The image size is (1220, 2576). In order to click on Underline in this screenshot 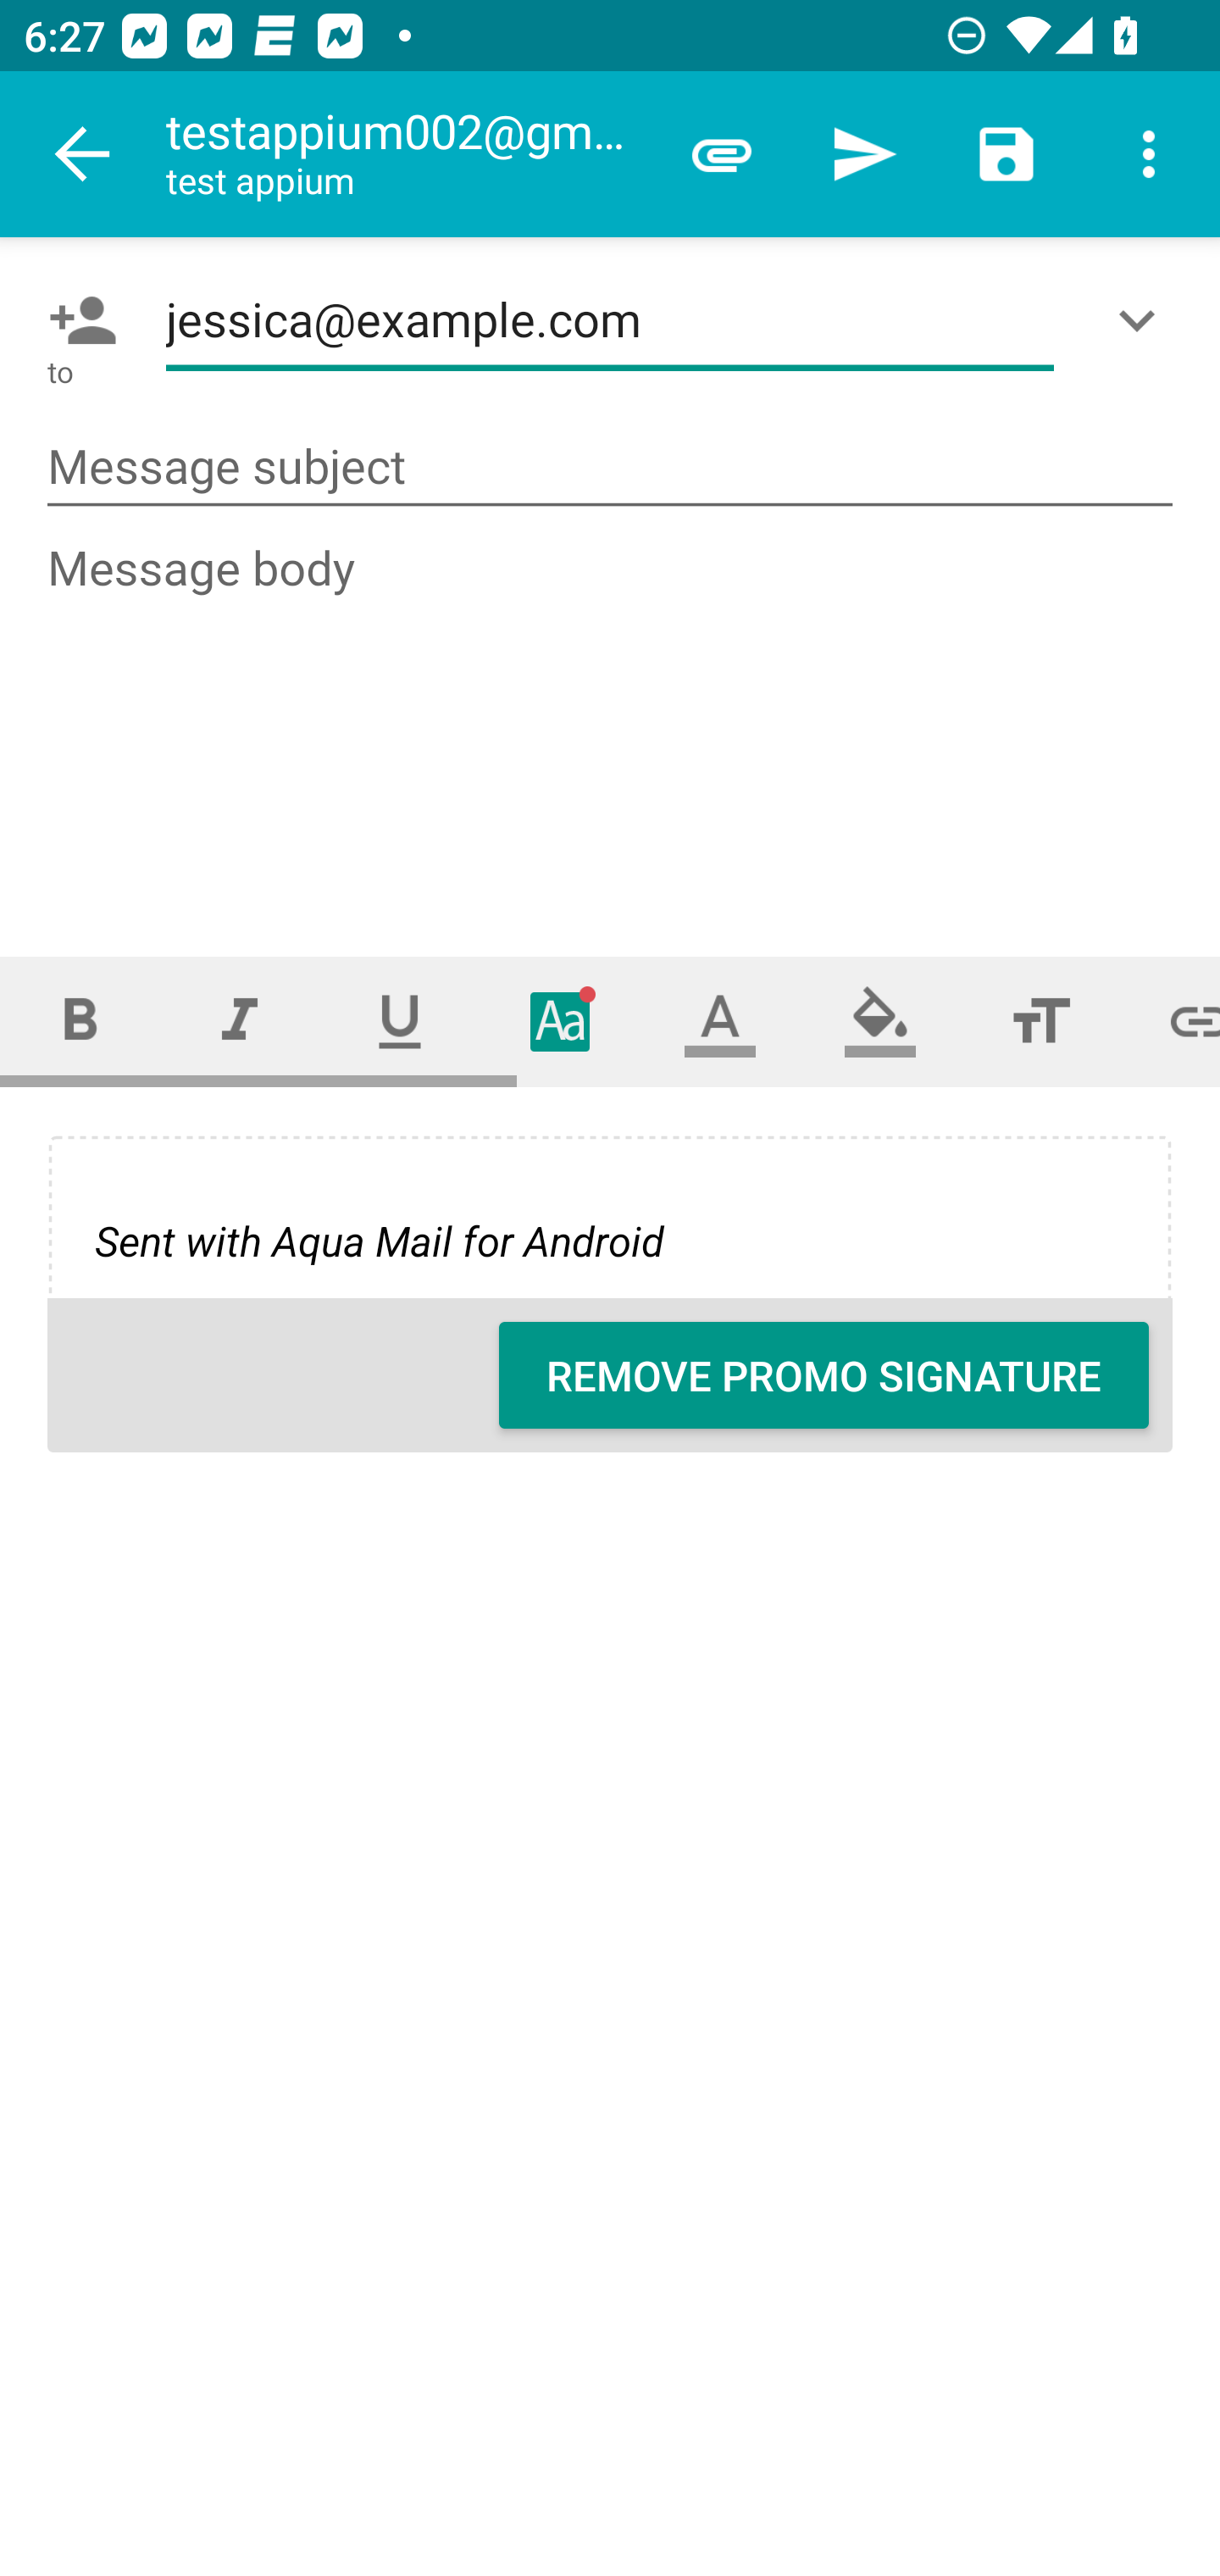, I will do `click(400, 1020)`.